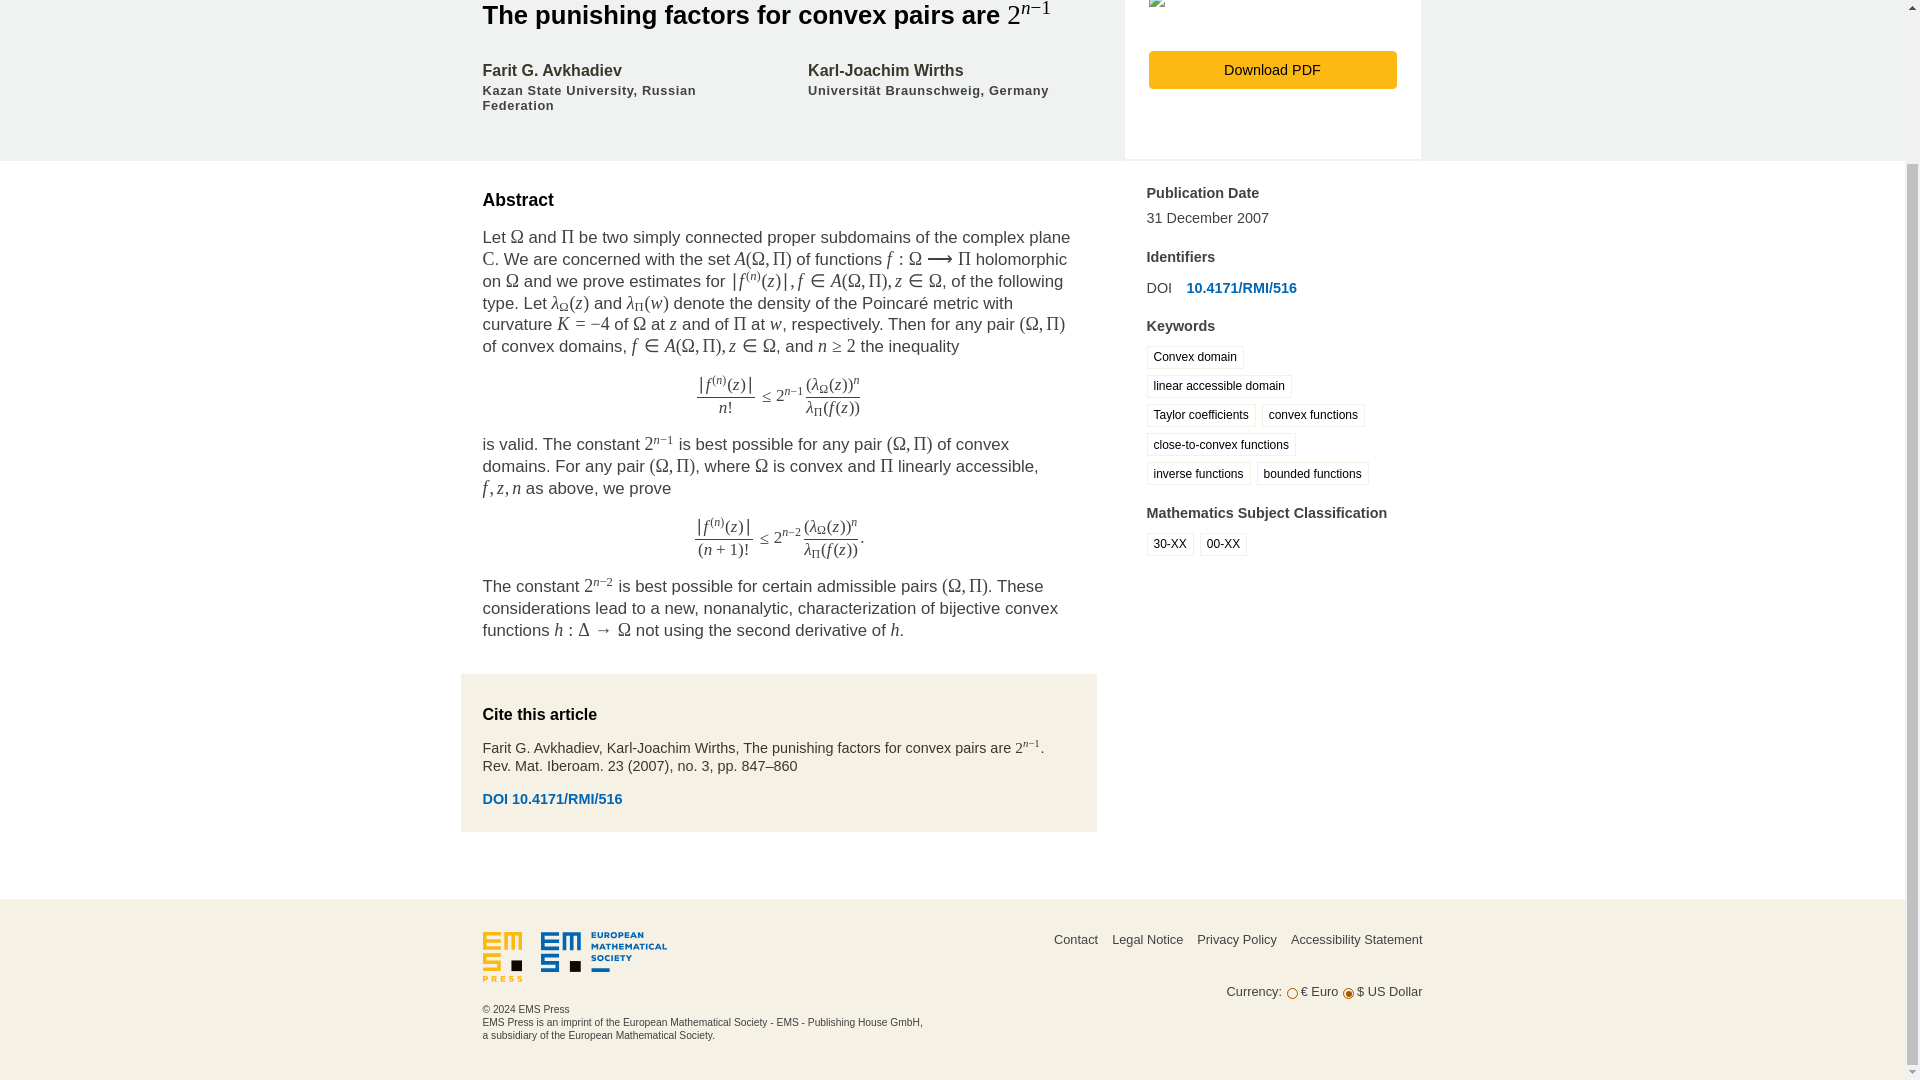 This screenshot has width=1920, height=1080. What do you see at coordinates (1236, 940) in the screenshot?
I see `Privacy Policy` at bounding box center [1236, 940].